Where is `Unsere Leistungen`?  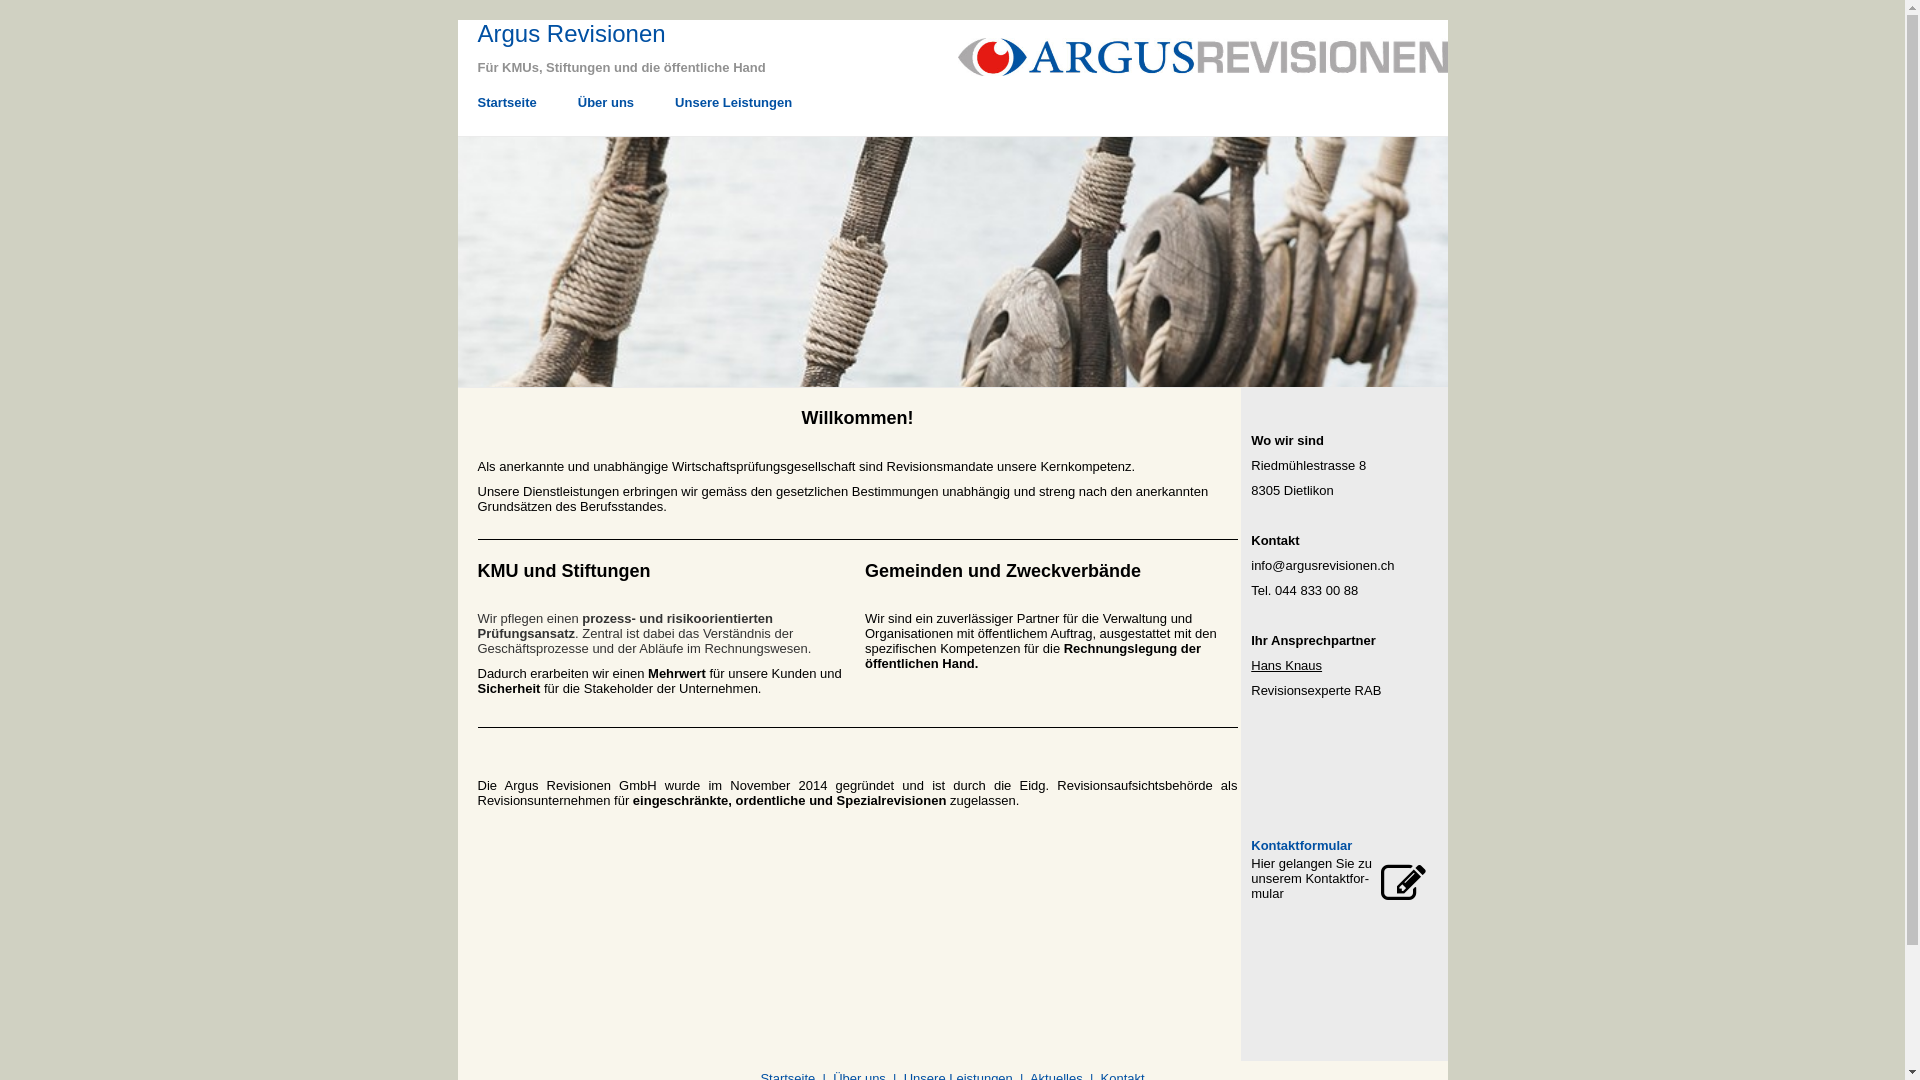
Unsere Leistungen is located at coordinates (738, 114).